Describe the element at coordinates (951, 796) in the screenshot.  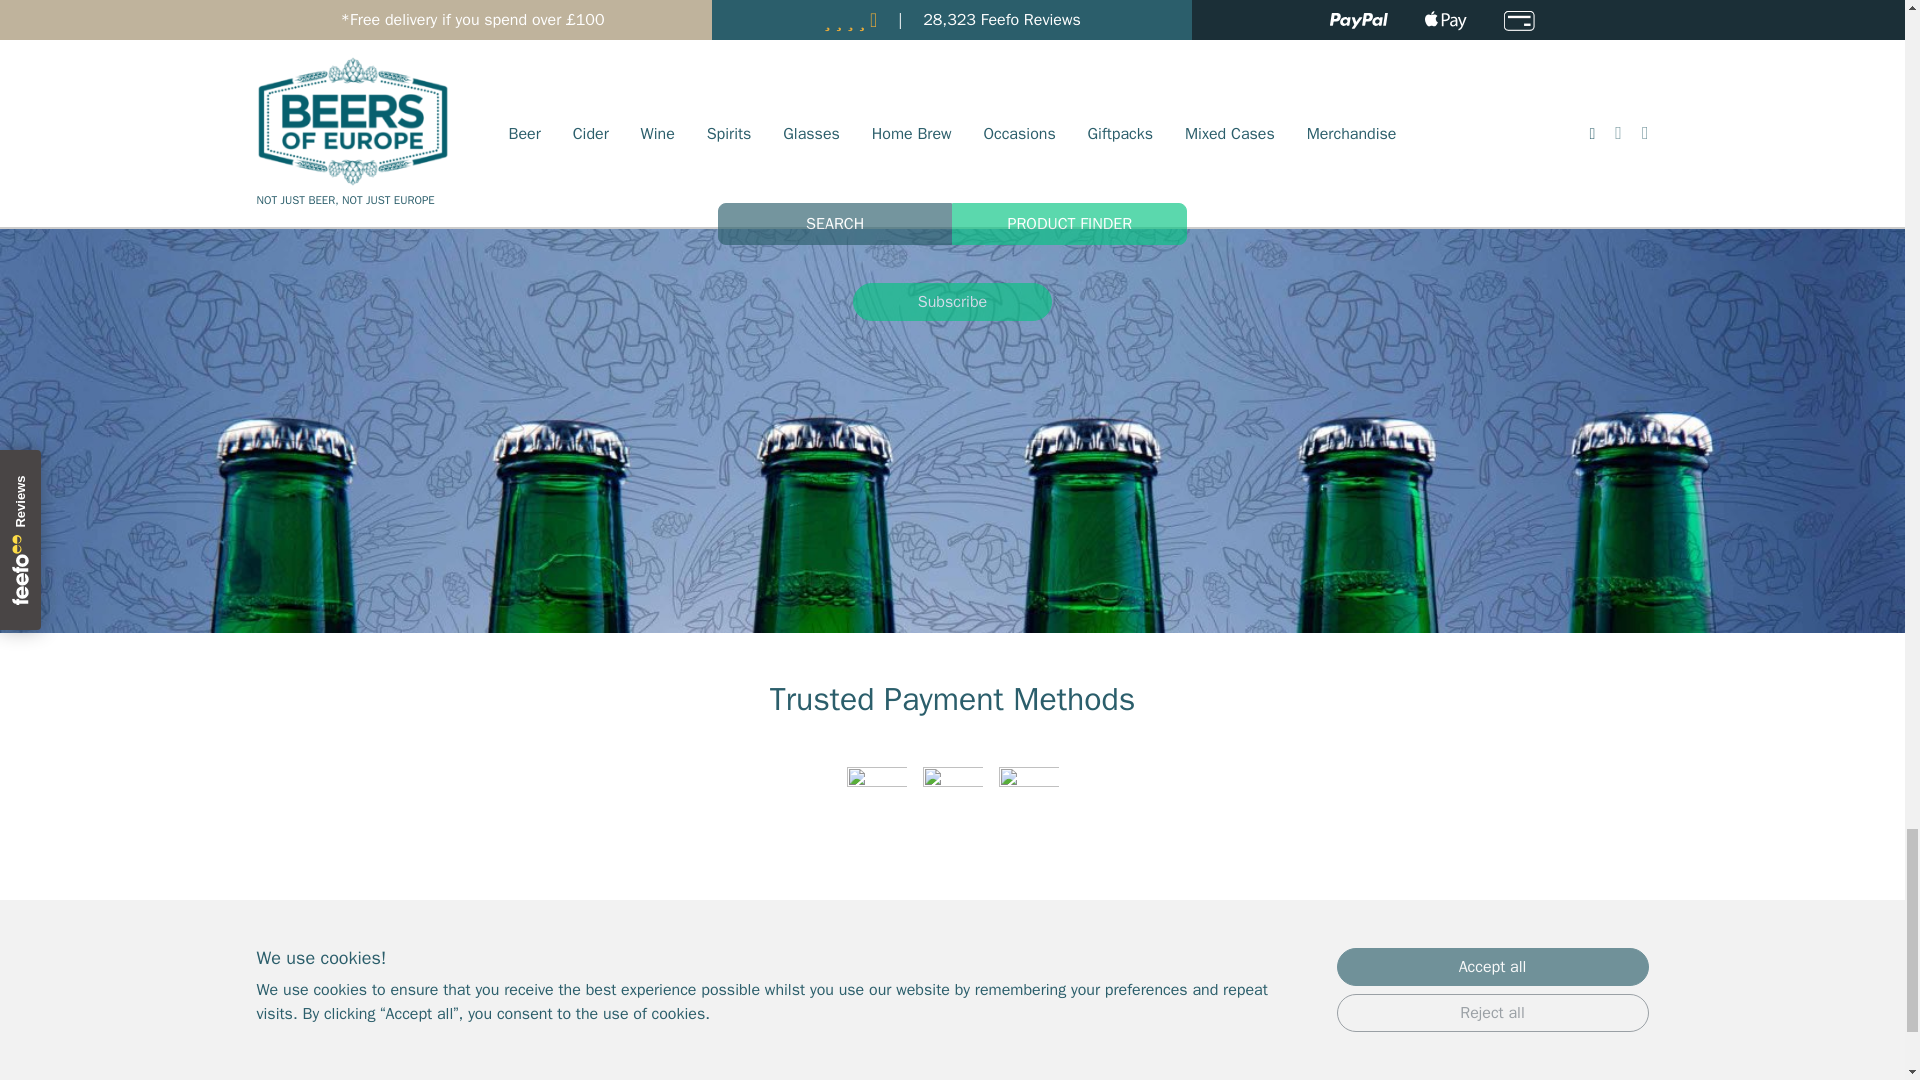
I see `Mastercard` at that location.